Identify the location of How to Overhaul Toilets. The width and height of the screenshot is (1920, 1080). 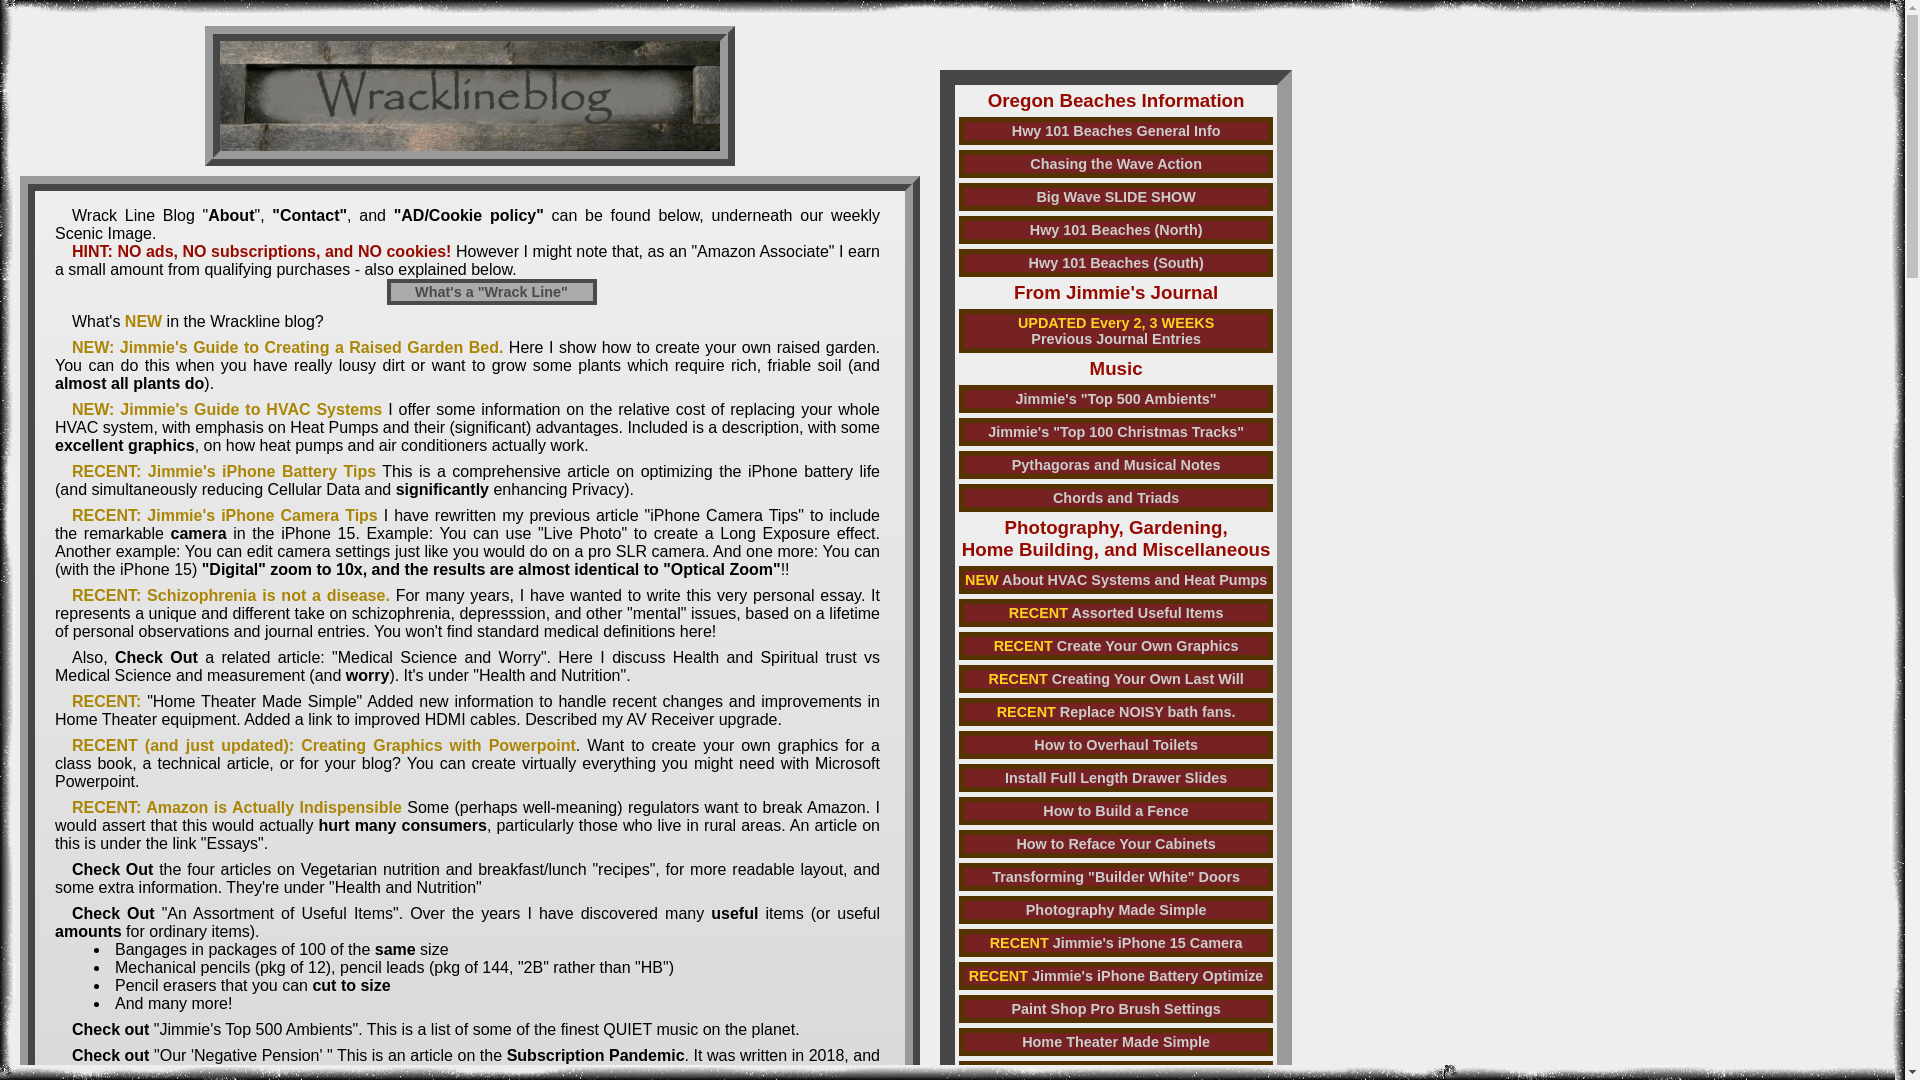
(1115, 876).